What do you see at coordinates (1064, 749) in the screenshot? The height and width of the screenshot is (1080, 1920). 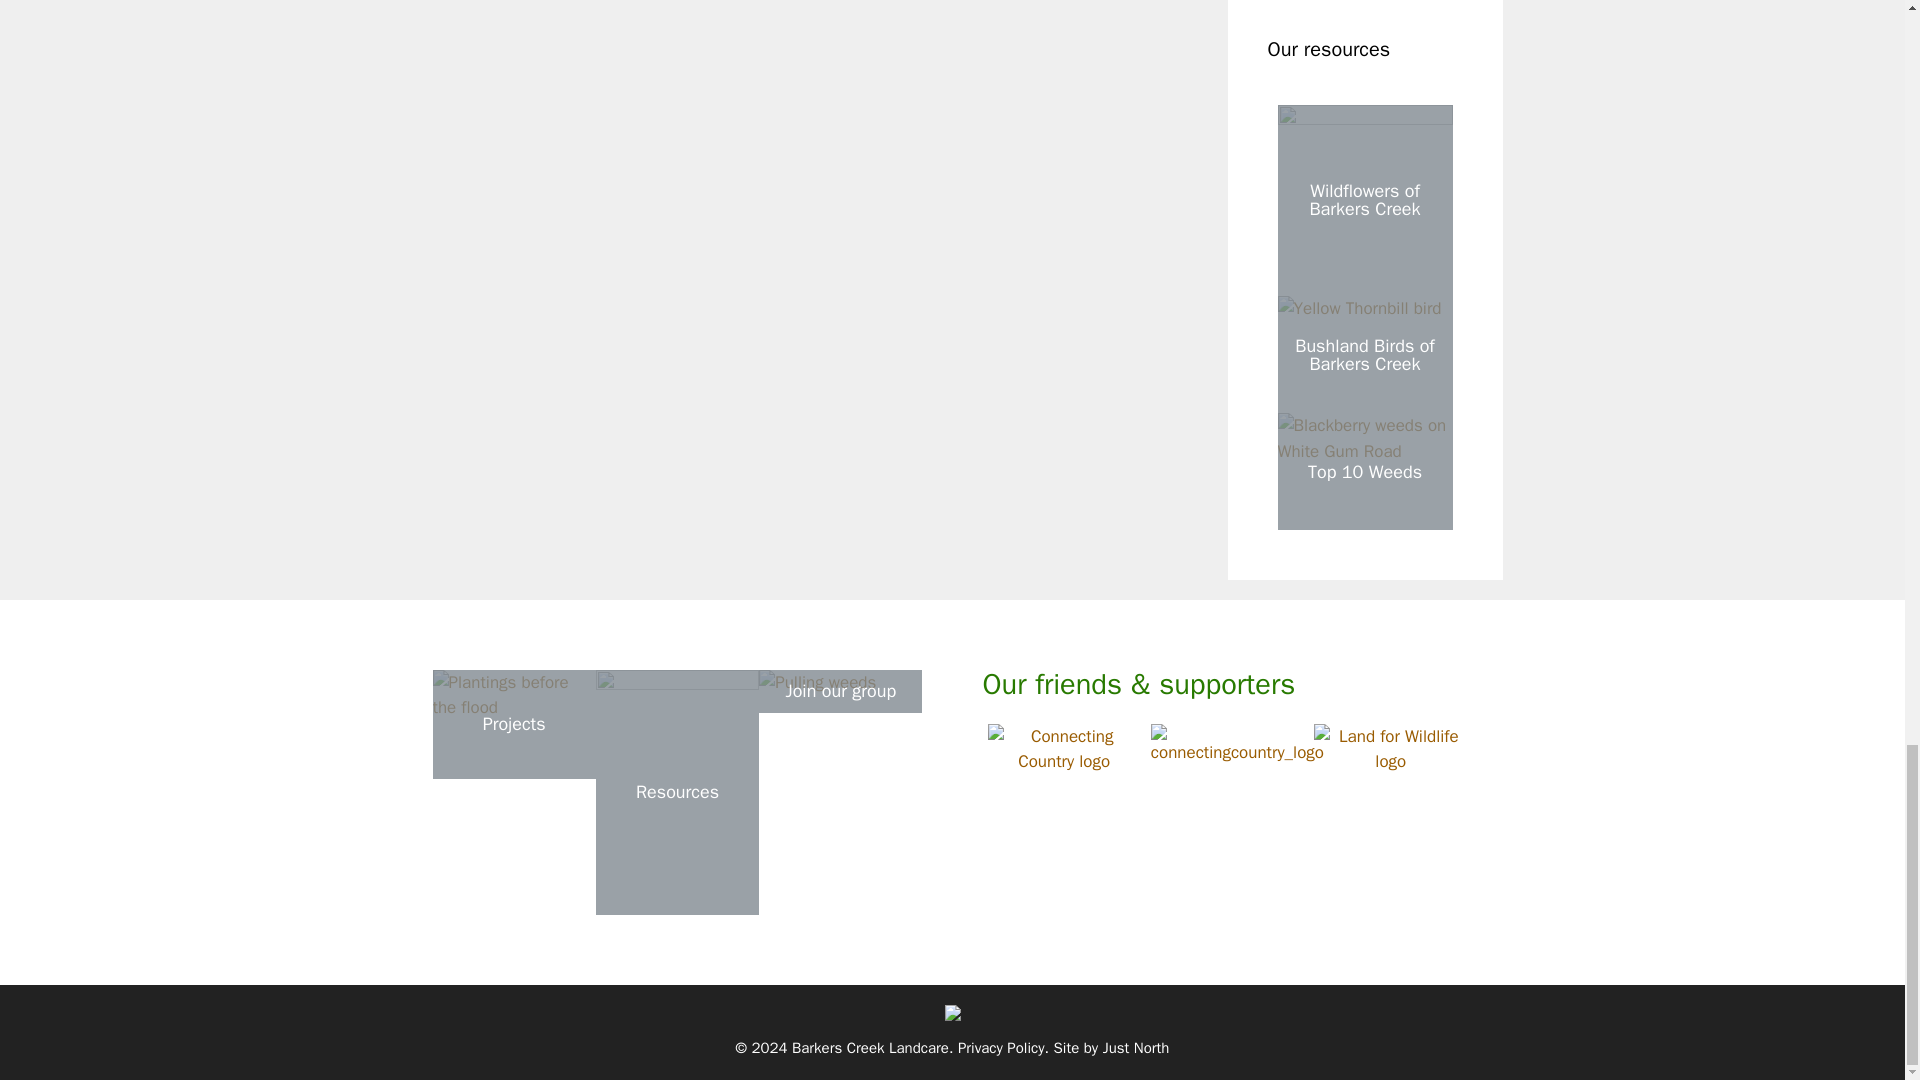 I see `landcare-logo` at bounding box center [1064, 749].